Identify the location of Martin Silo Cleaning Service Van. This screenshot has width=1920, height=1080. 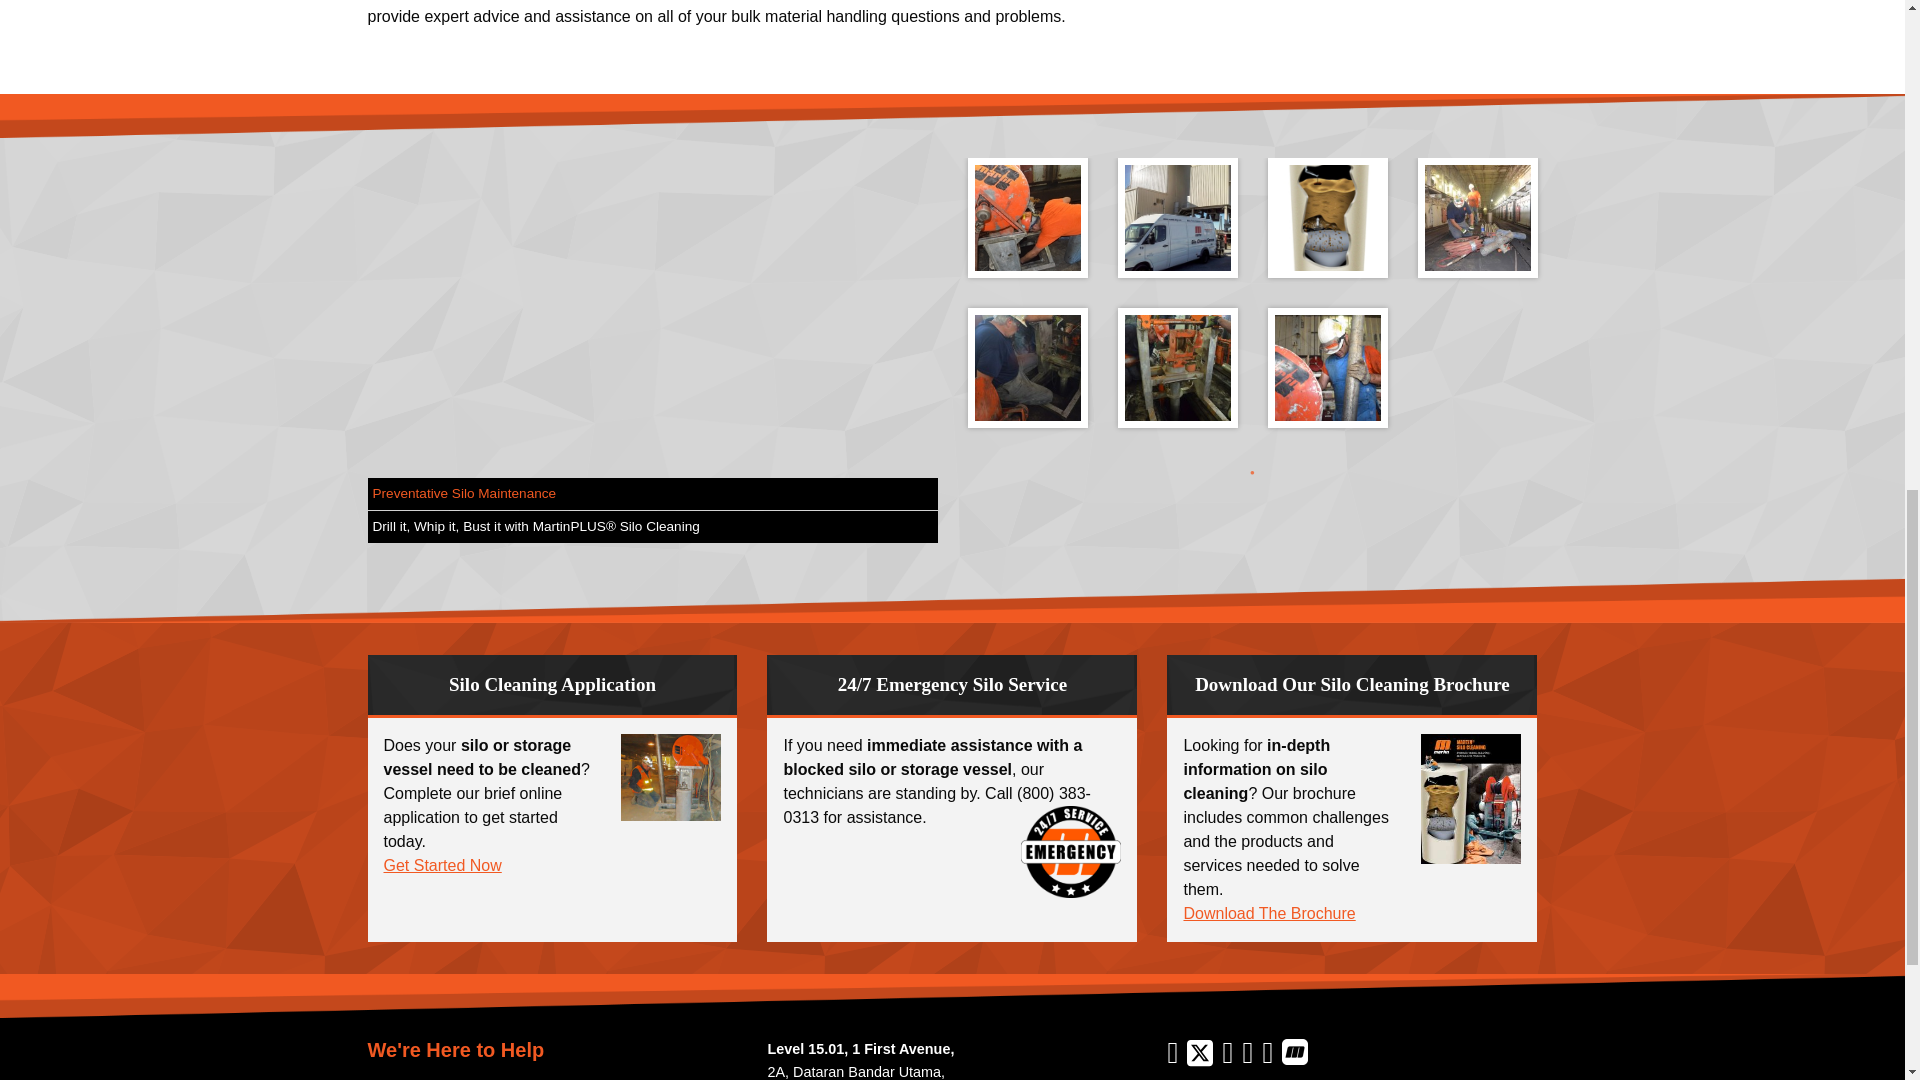
(1178, 217).